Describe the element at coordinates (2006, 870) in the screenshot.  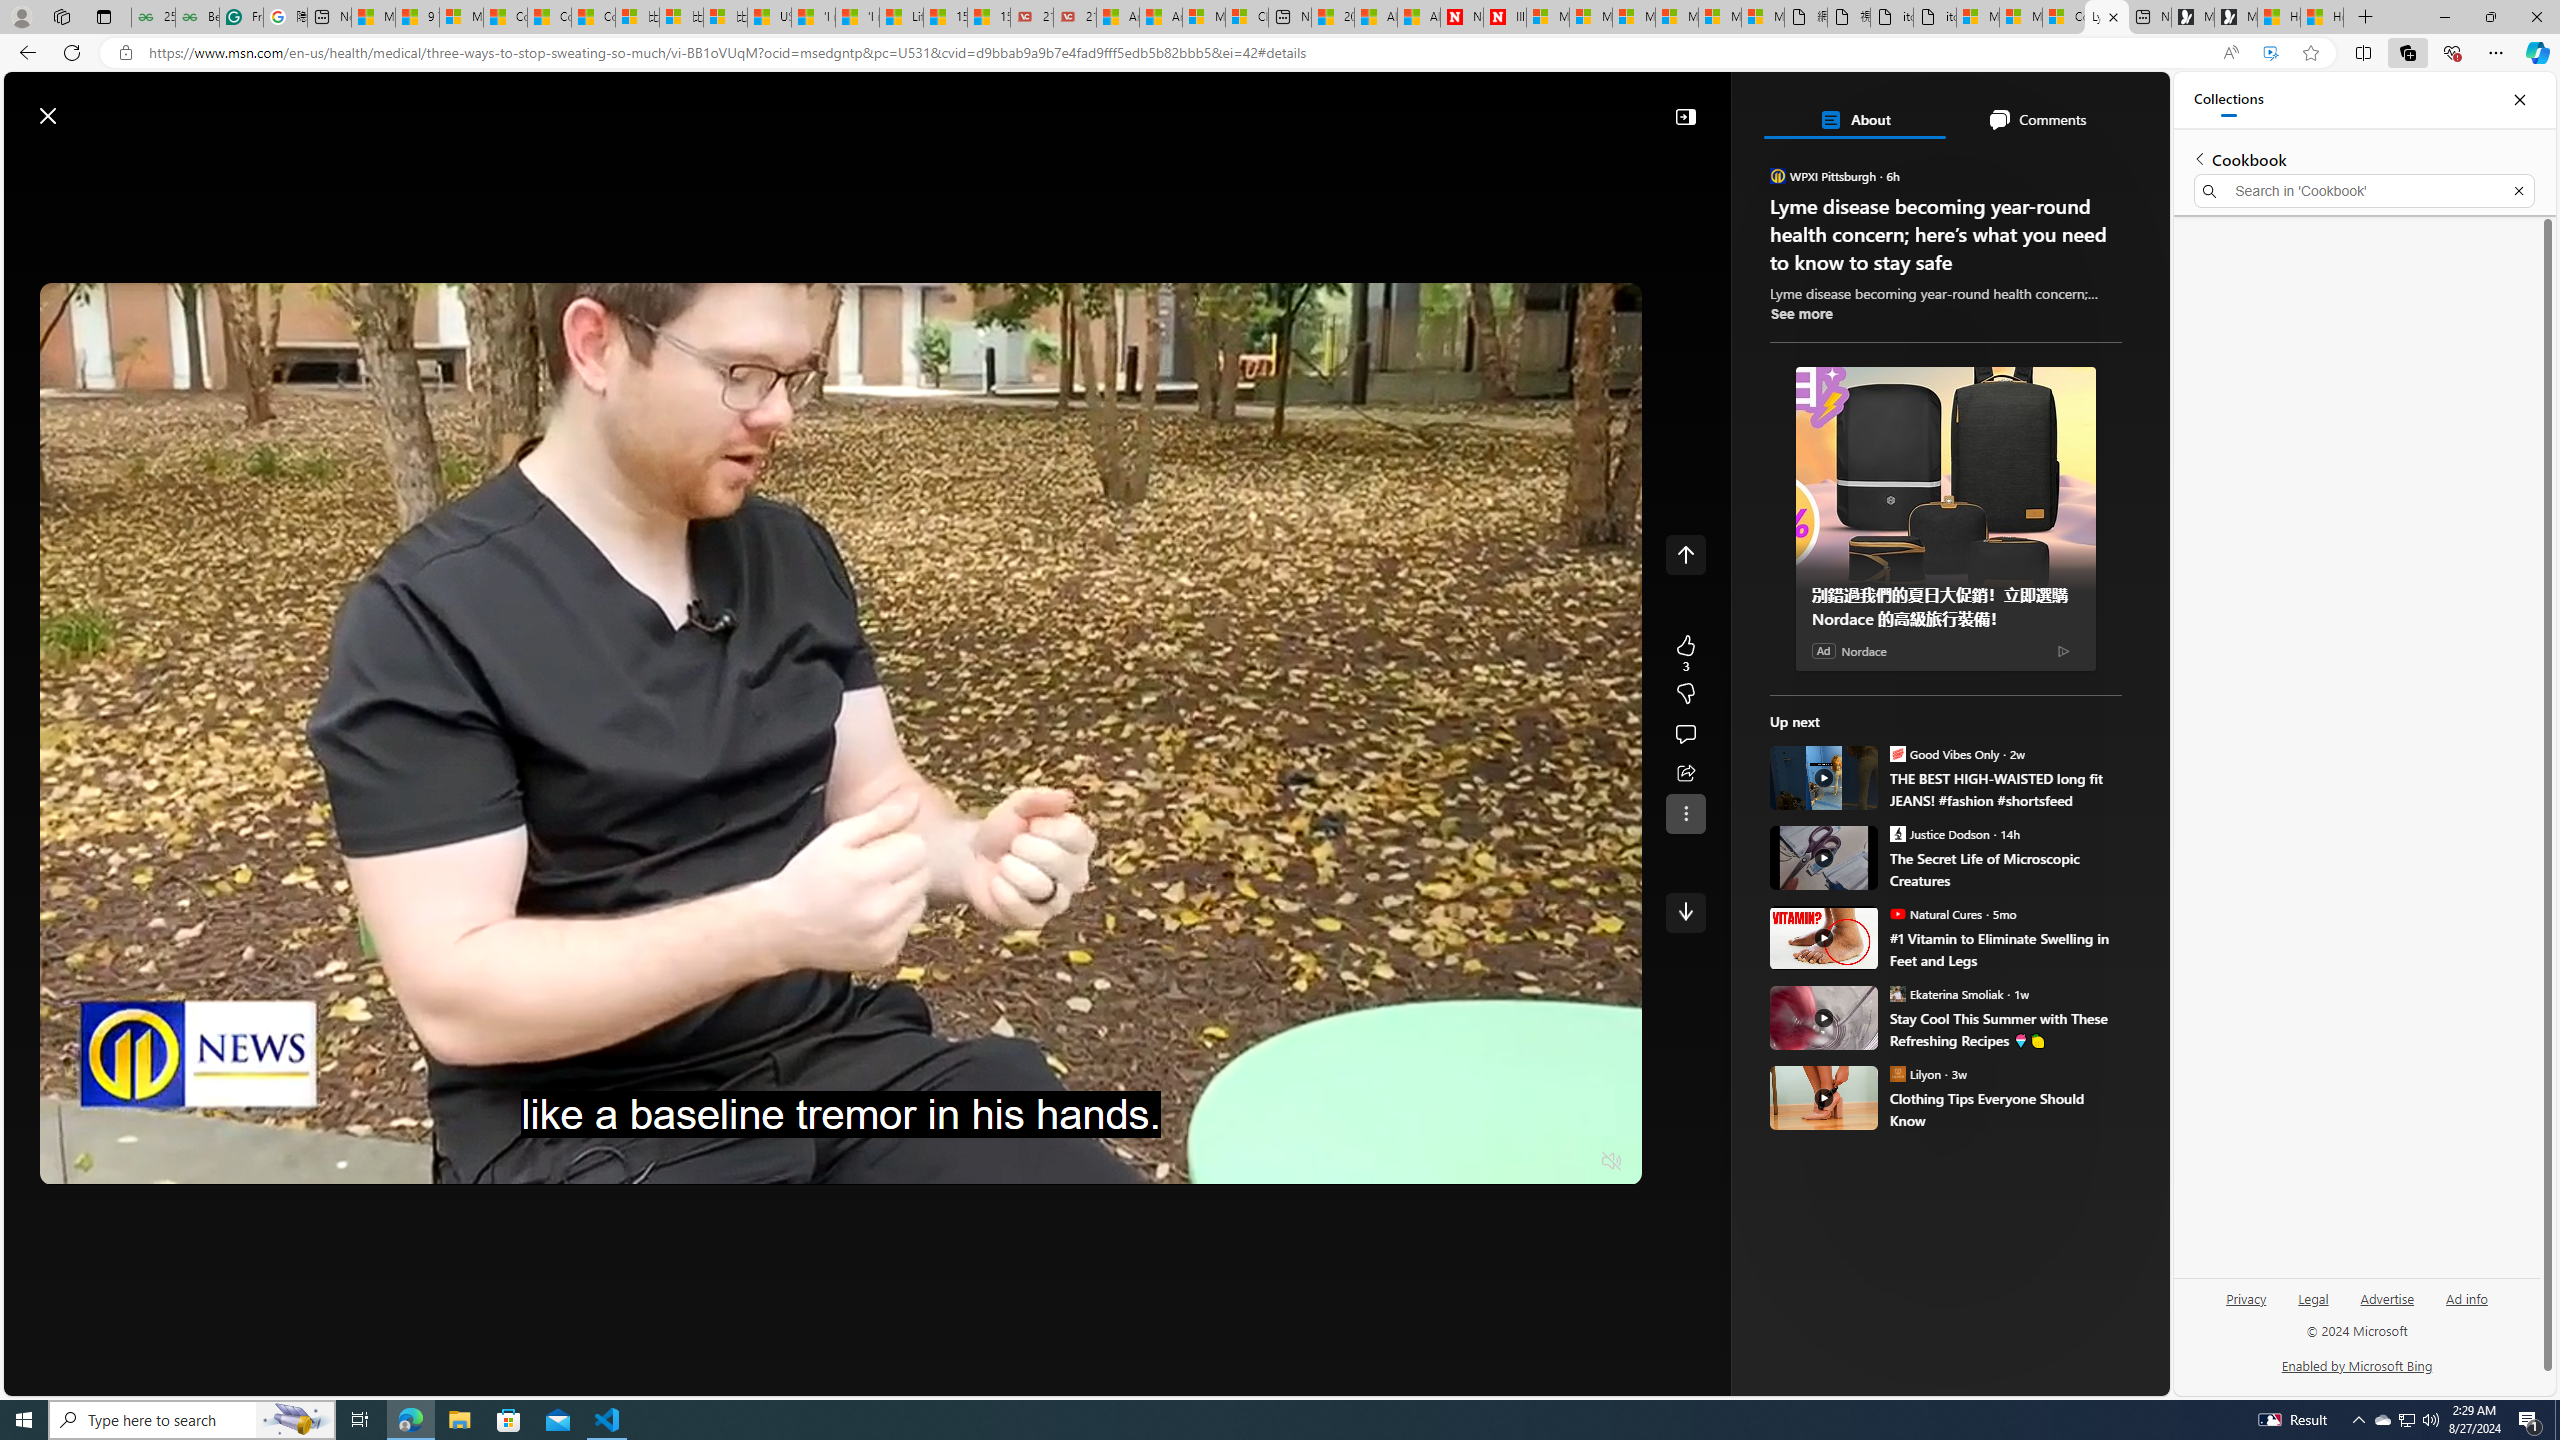
I see `The Secret Life of Microscopic Creatures` at that location.